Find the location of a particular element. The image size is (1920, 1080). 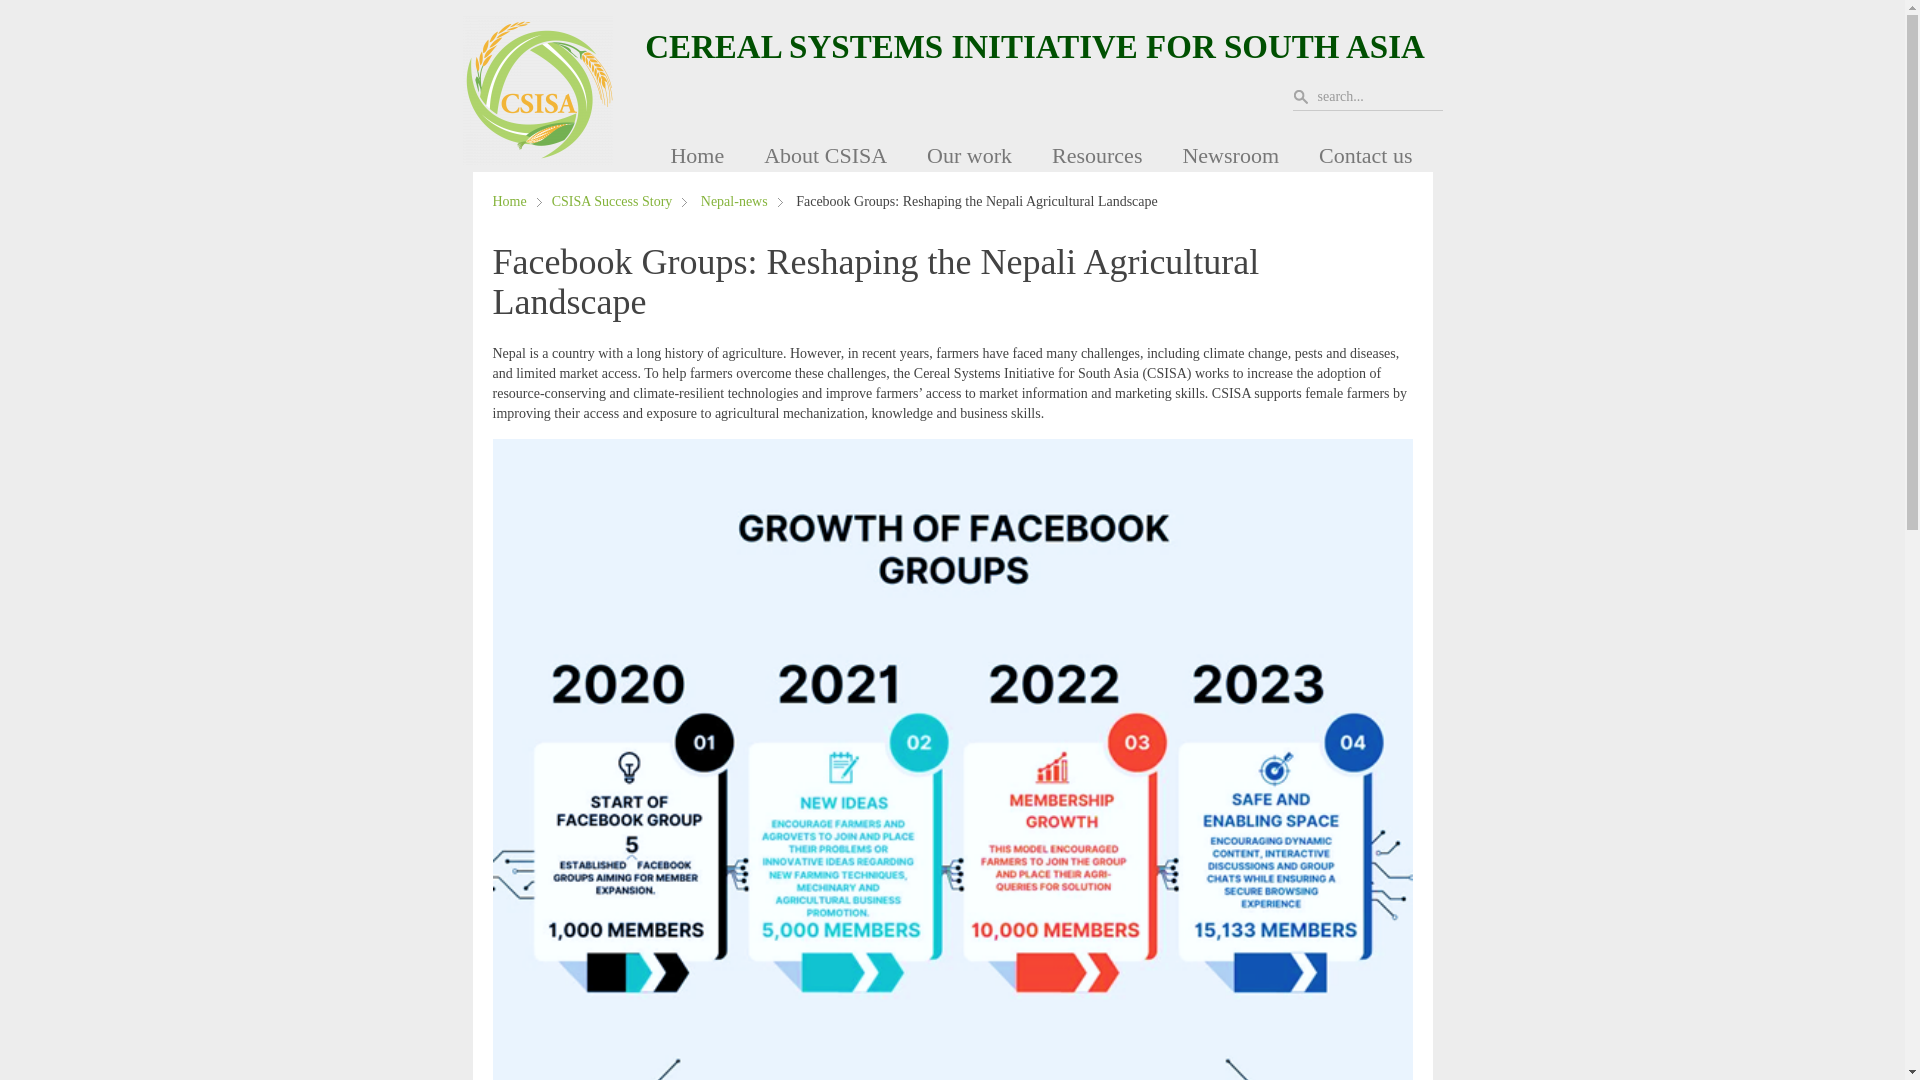

Resources is located at coordinates (1097, 156).